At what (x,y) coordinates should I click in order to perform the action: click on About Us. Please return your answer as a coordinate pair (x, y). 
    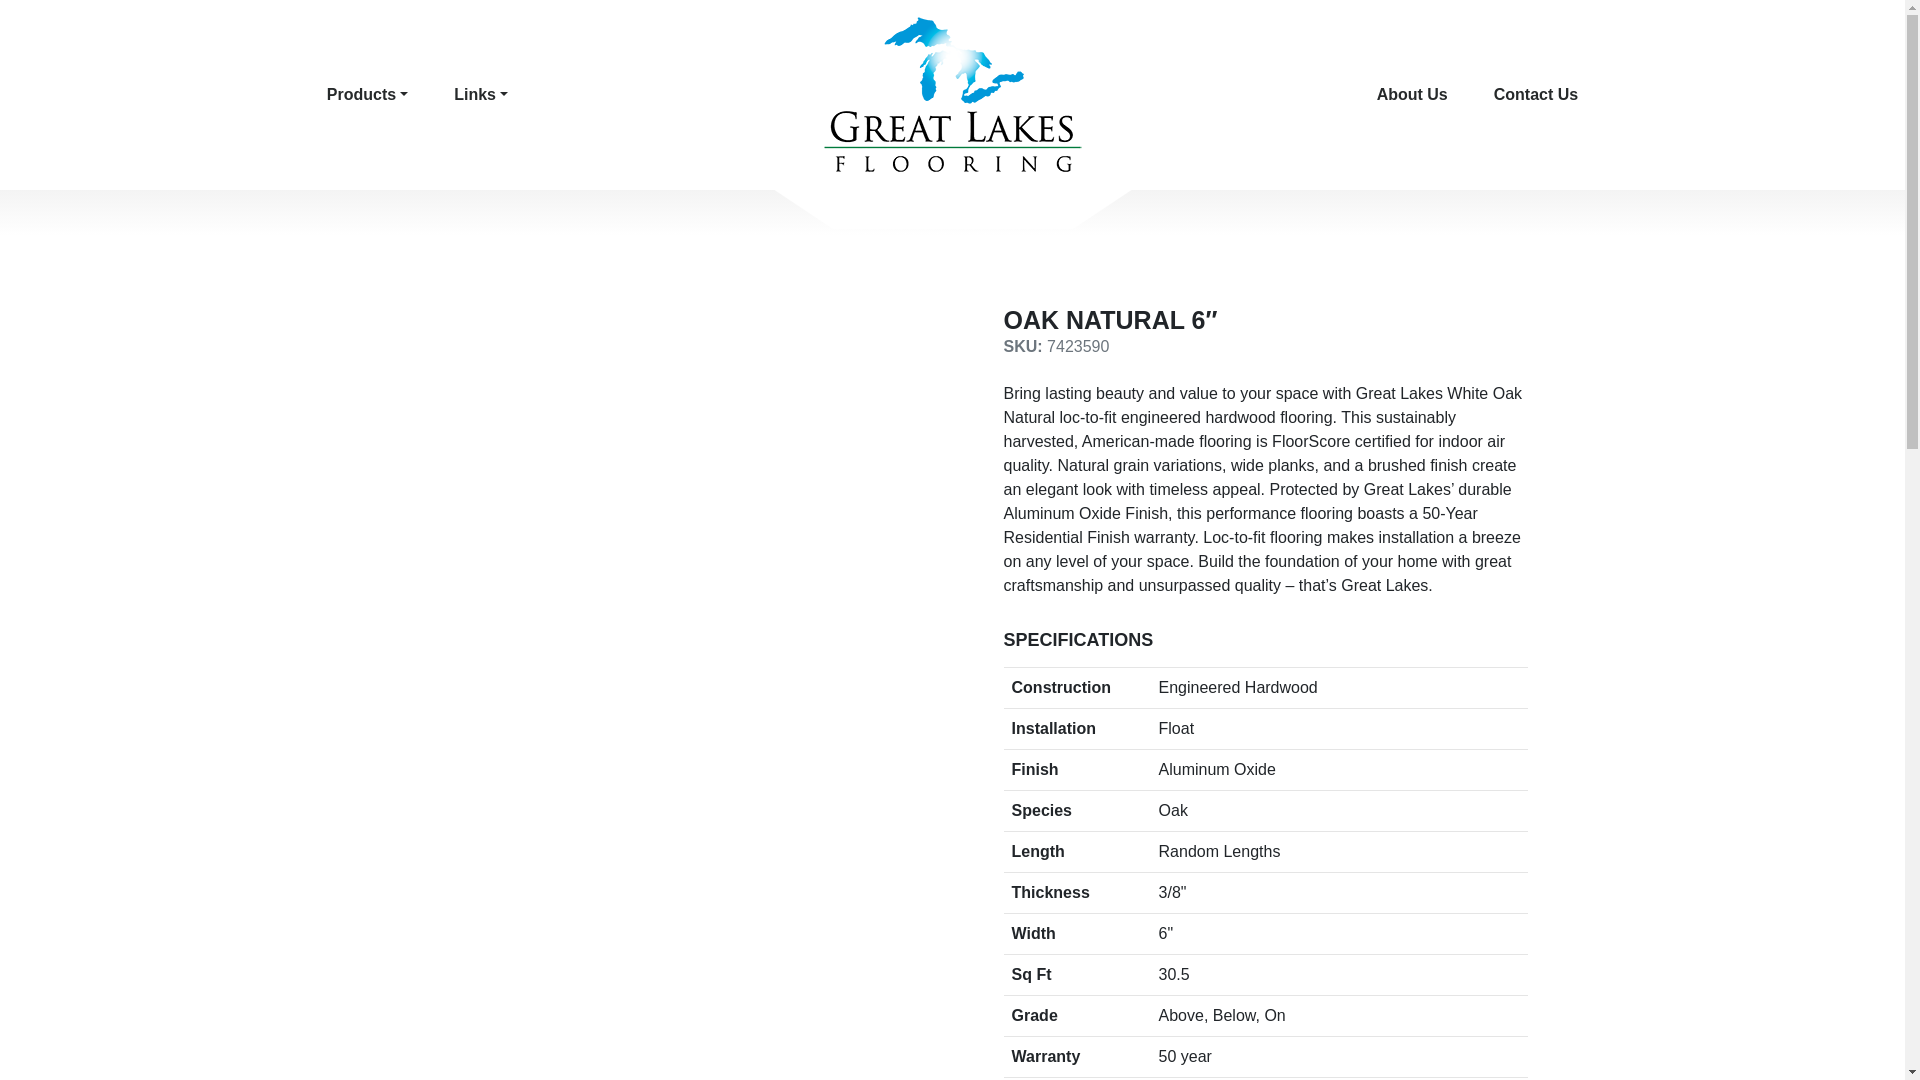
    Looking at the image, I should click on (1412, 94).